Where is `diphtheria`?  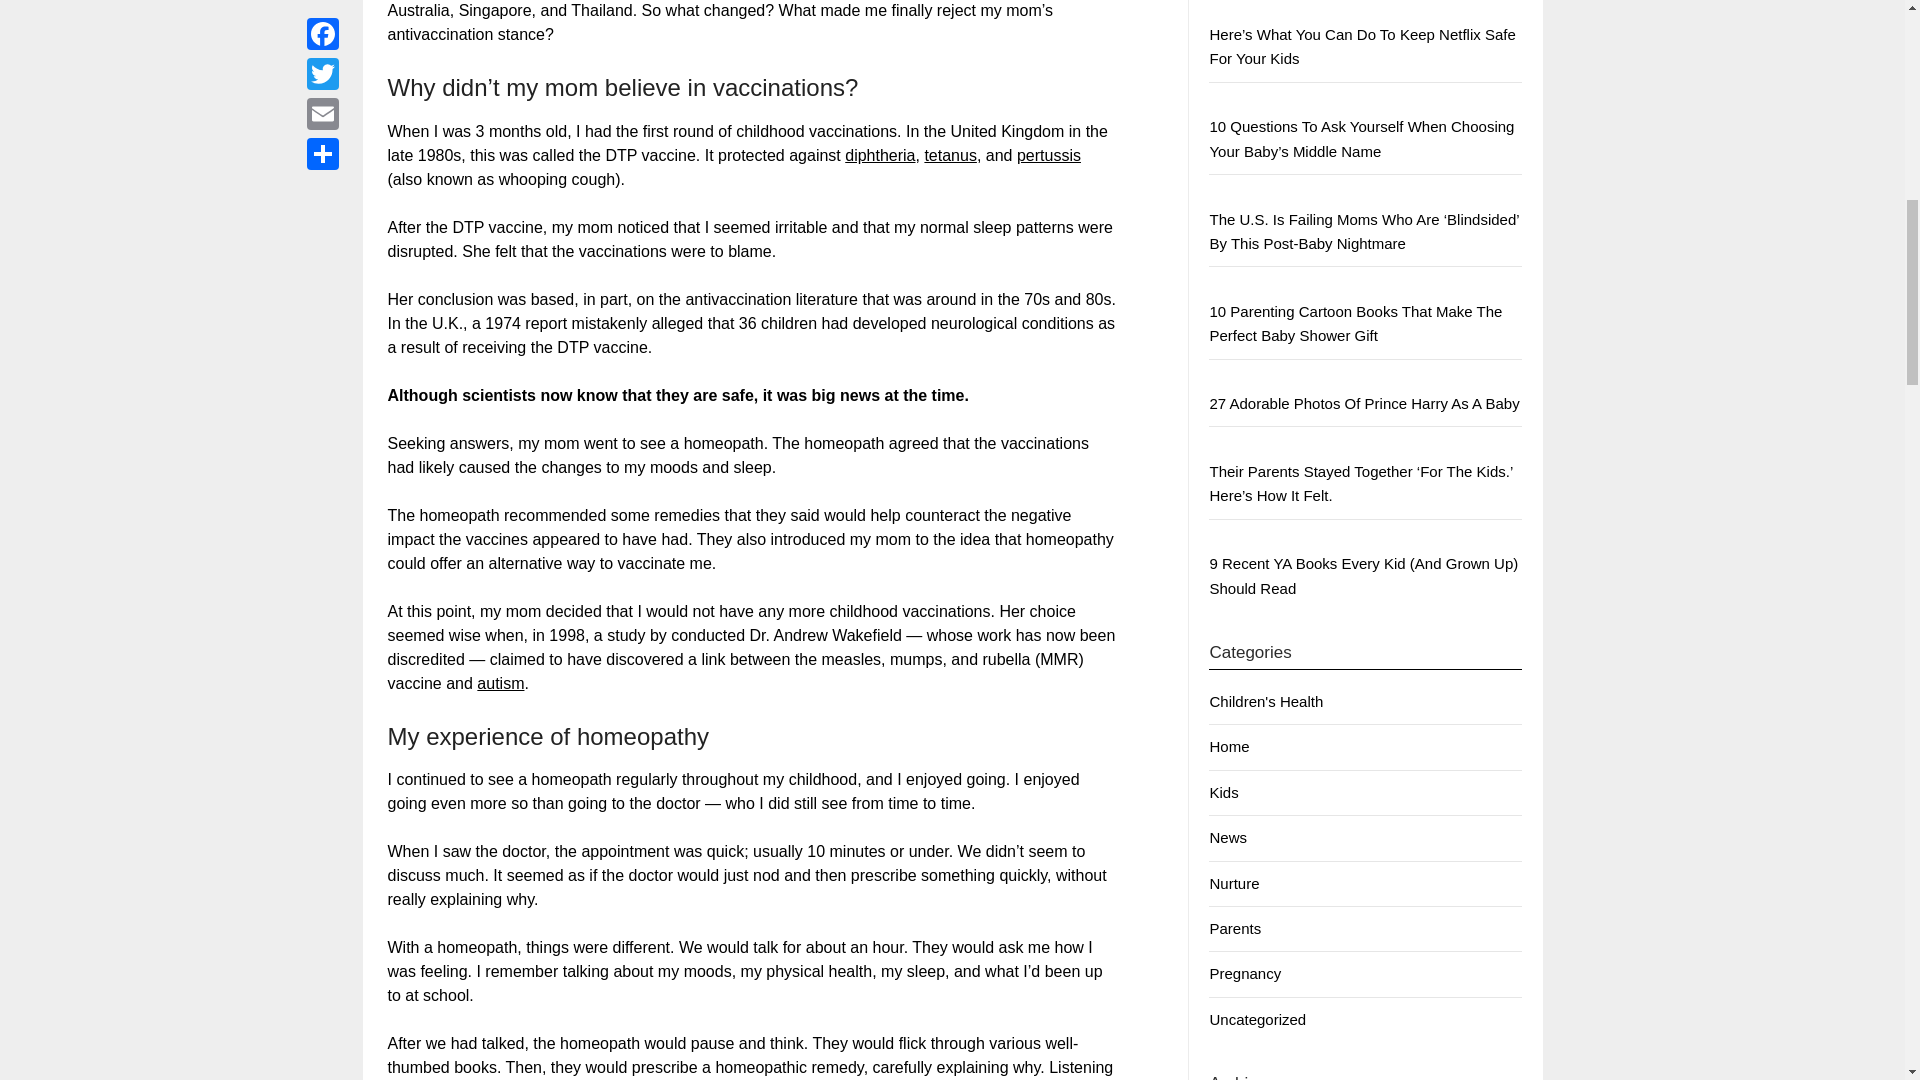 diphtheria is located at coordinates (880, 155).